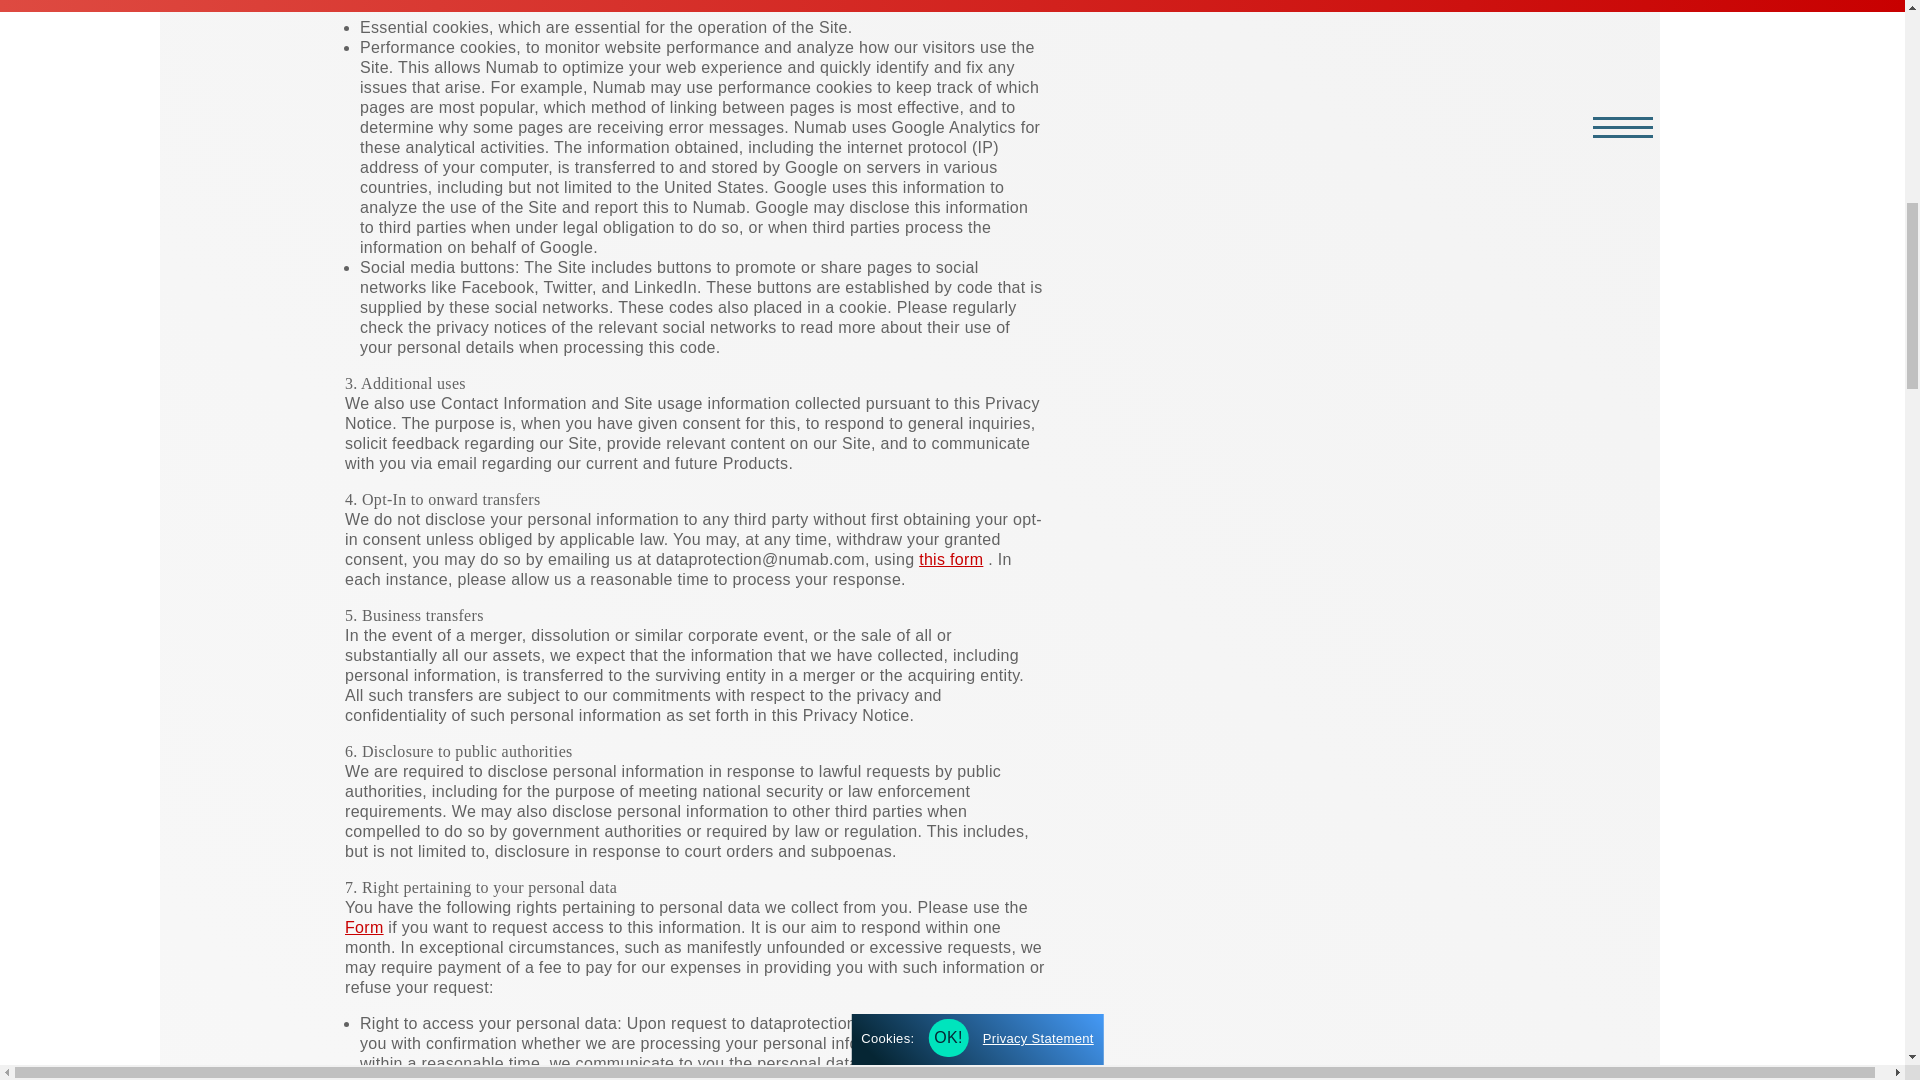  I want to click on Form, so click(364, 928).